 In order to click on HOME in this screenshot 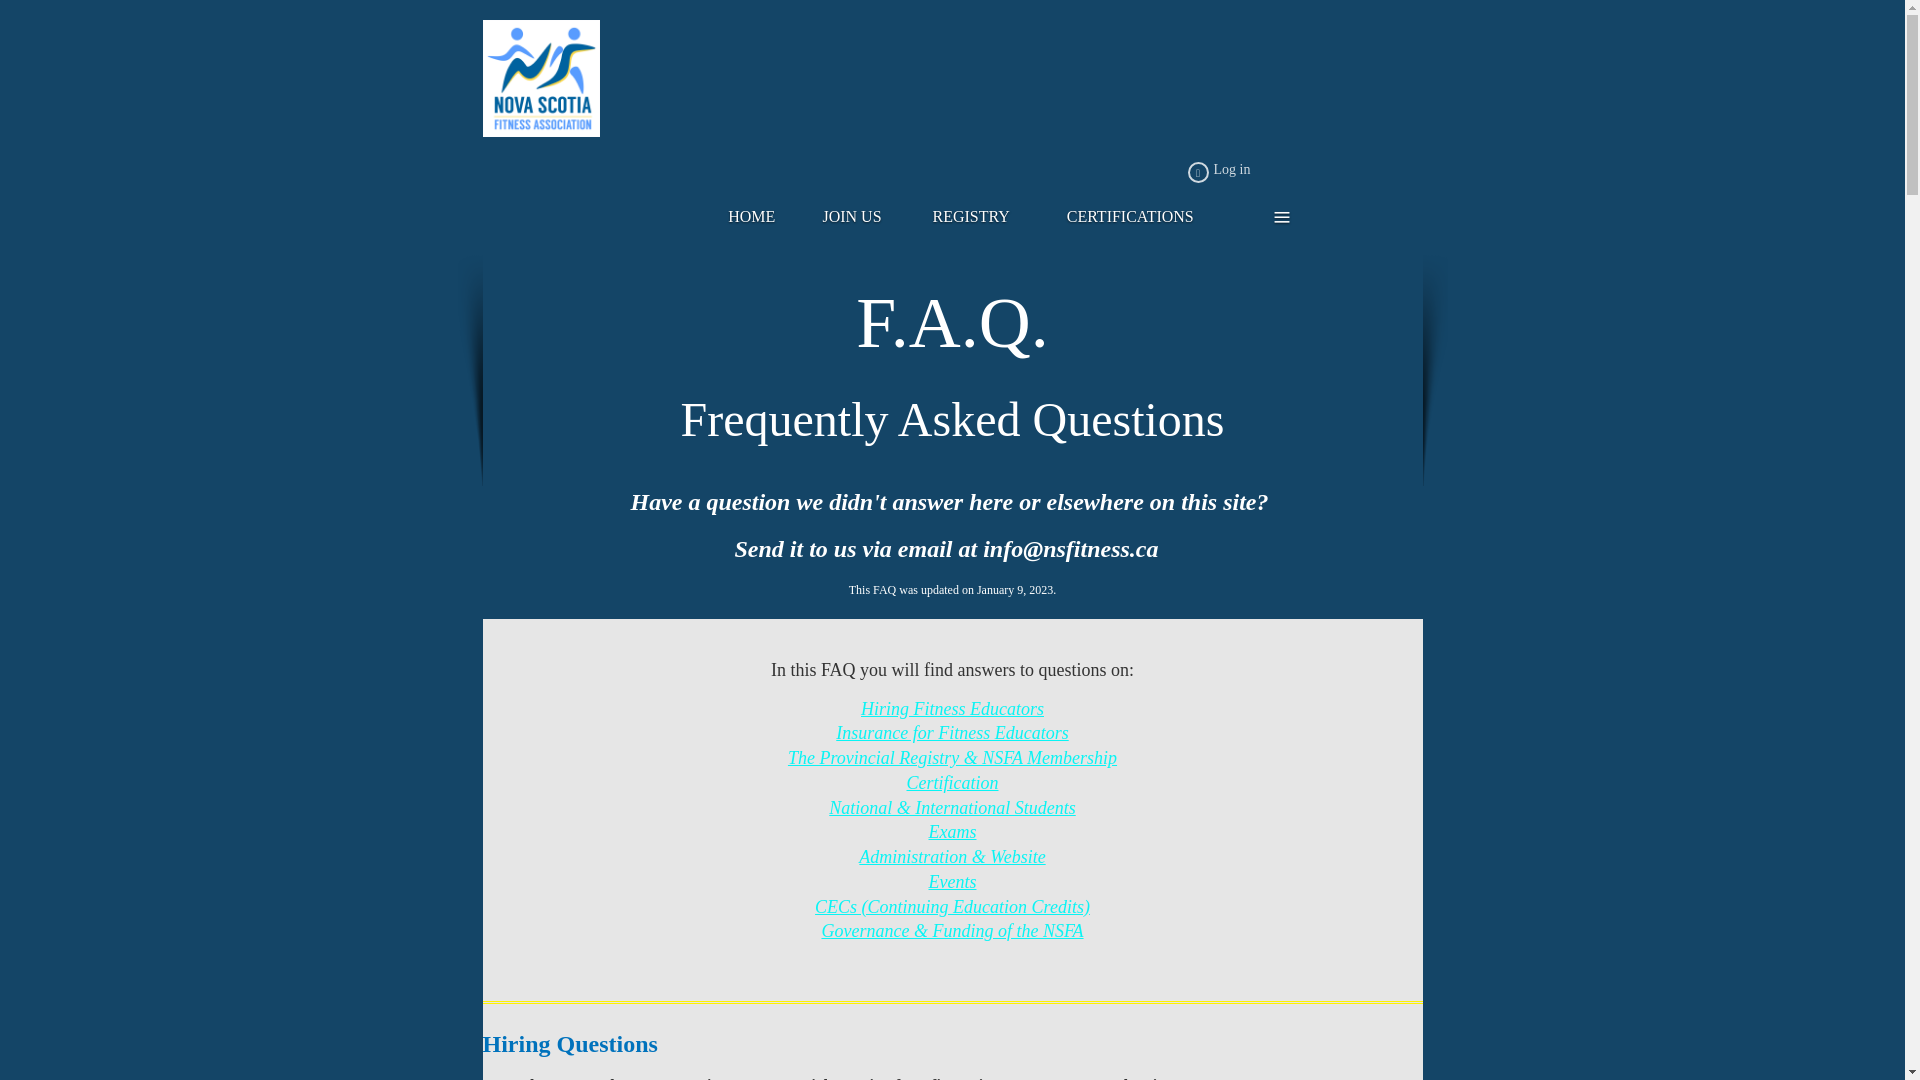, I will do `click(762, 217)`.